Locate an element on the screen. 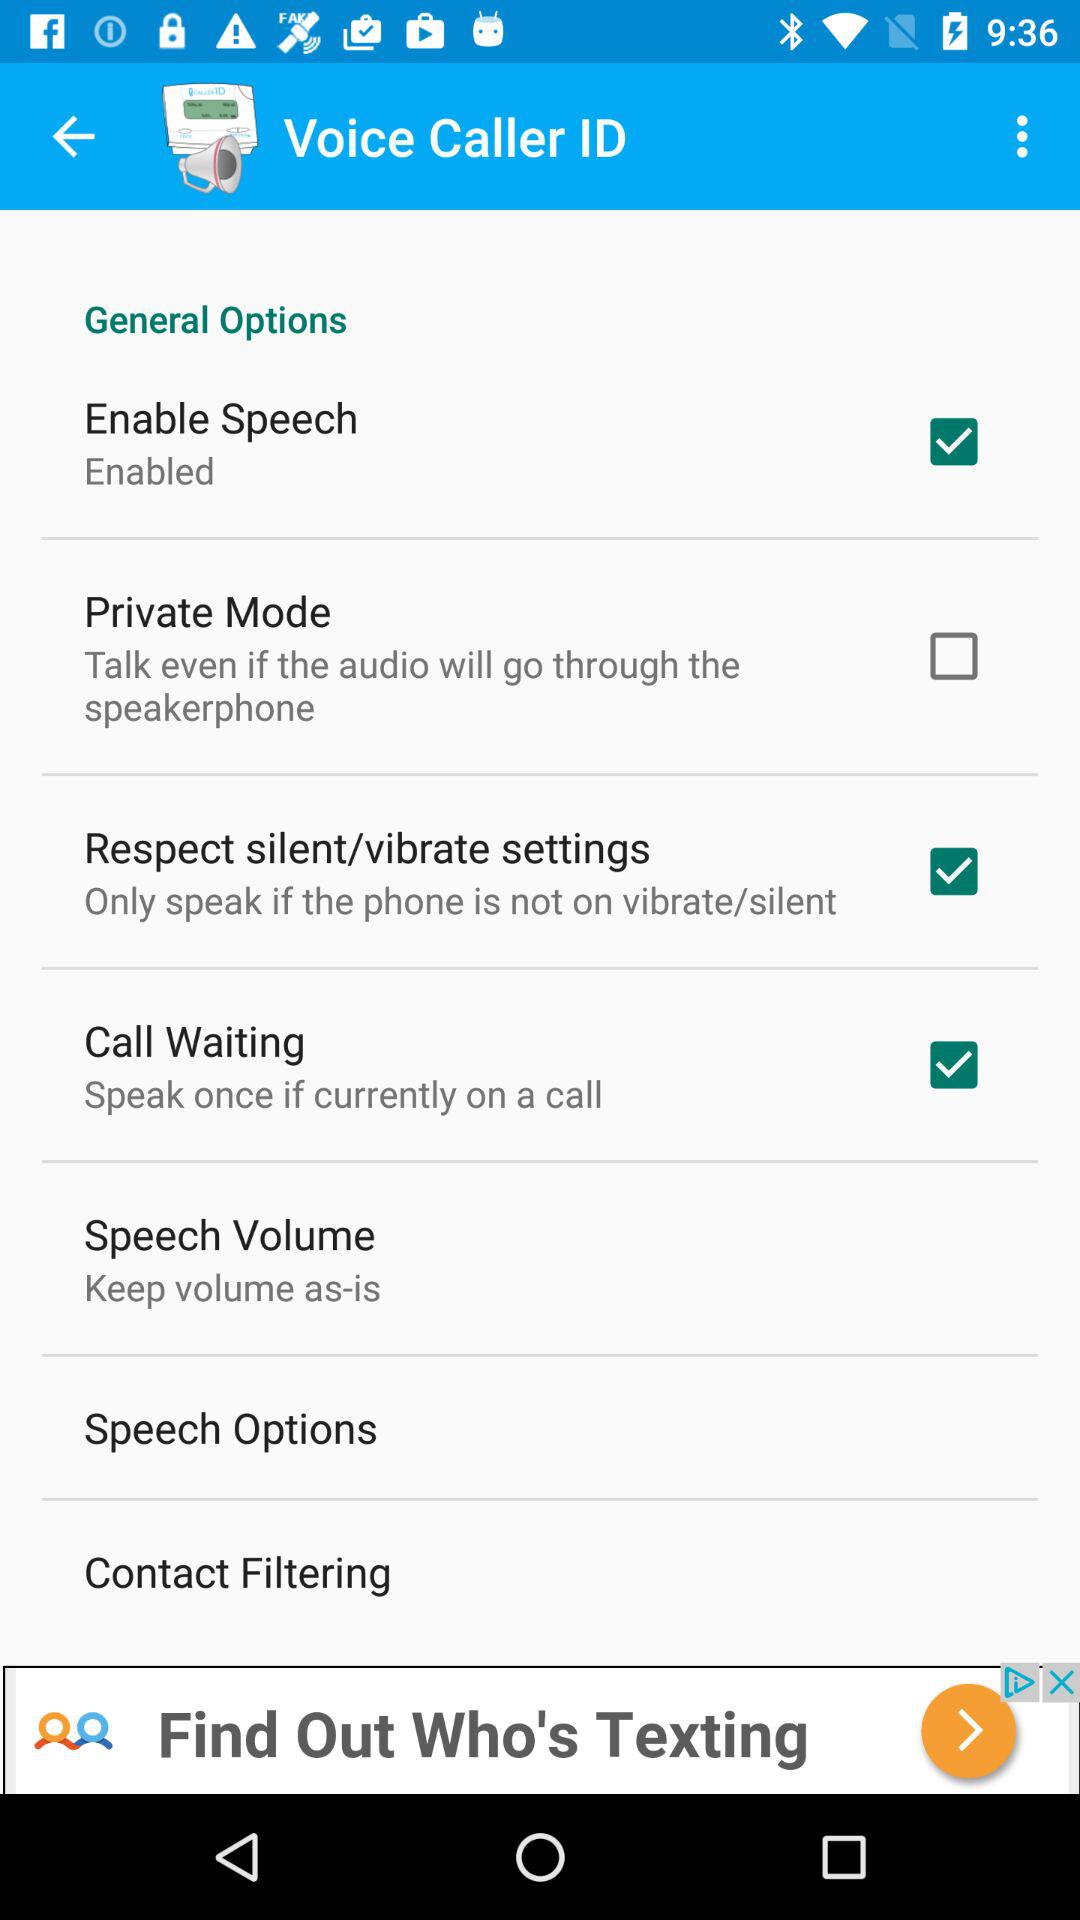 Image resolution: width=1080 pixels, height=1920 pixels. advertisement is located at coordinates (540, 1728).